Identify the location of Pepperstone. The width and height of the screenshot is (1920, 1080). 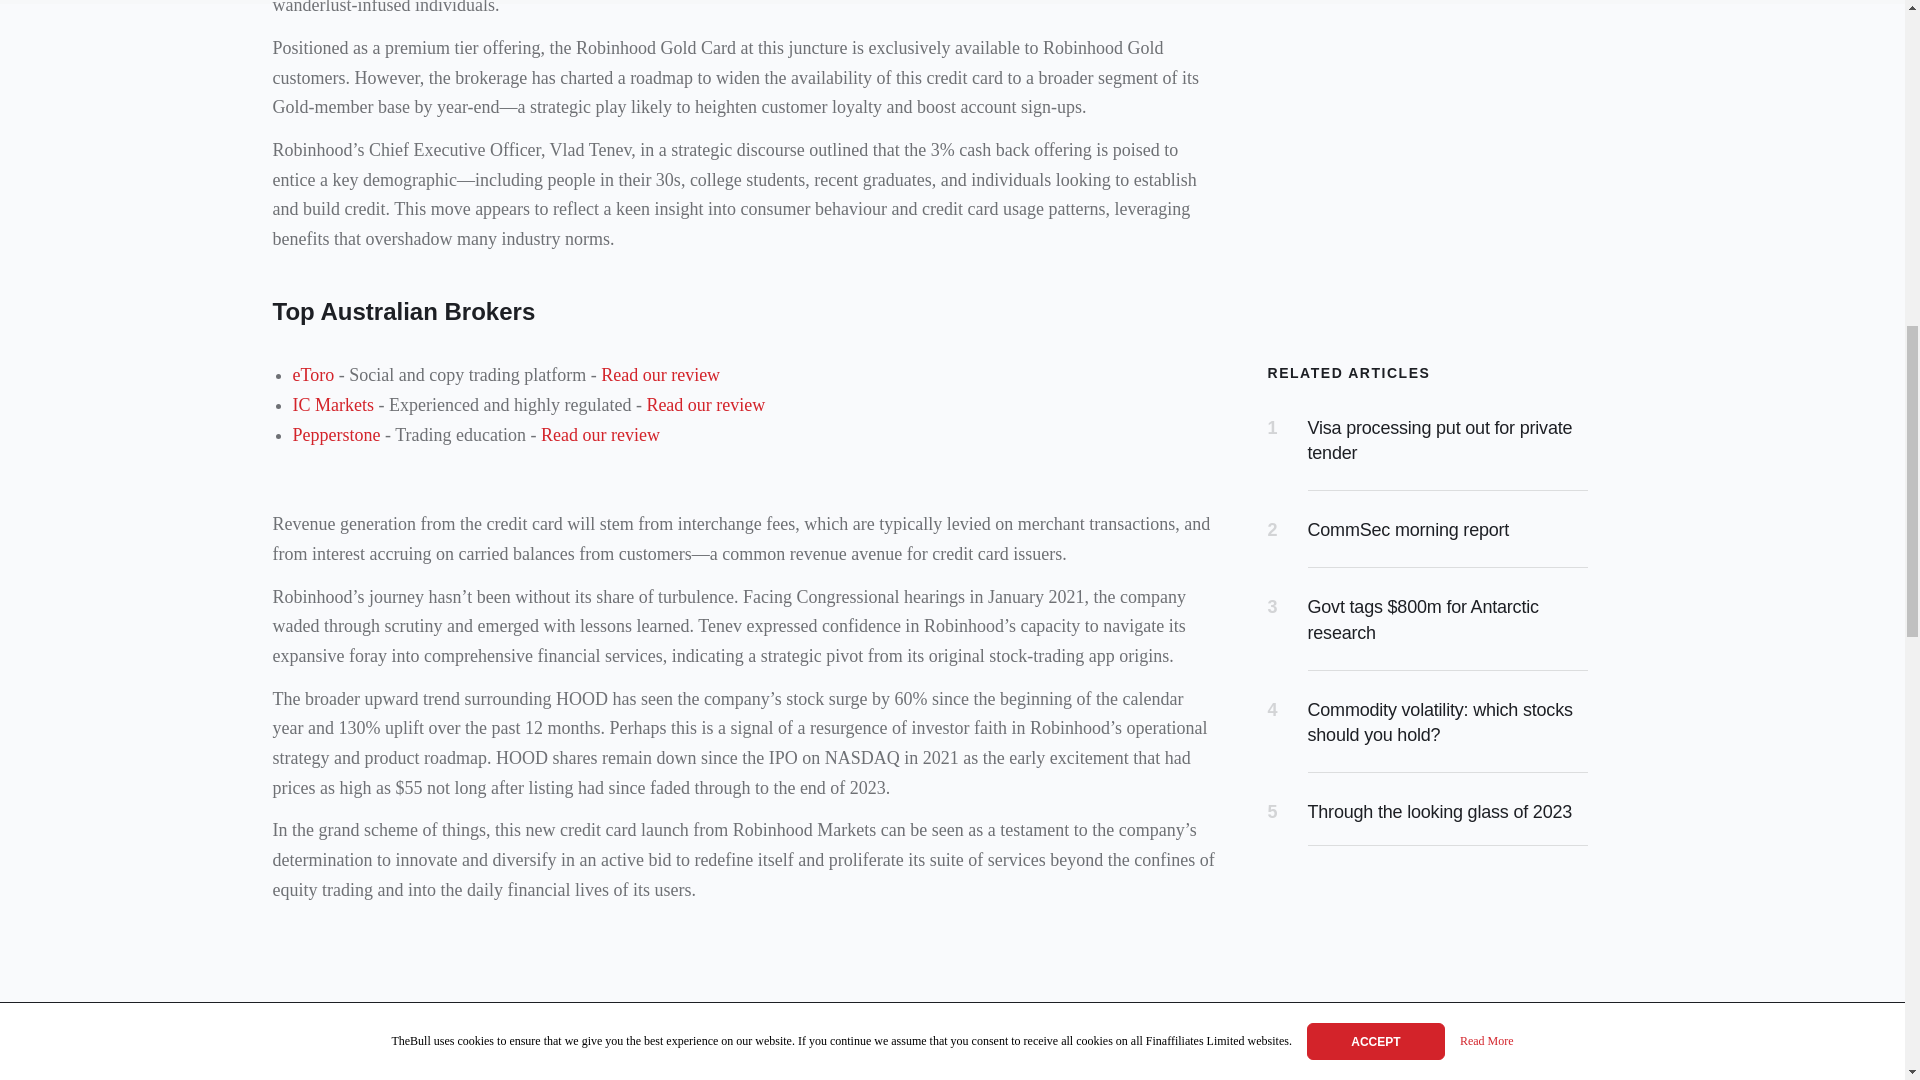
(336, 434).